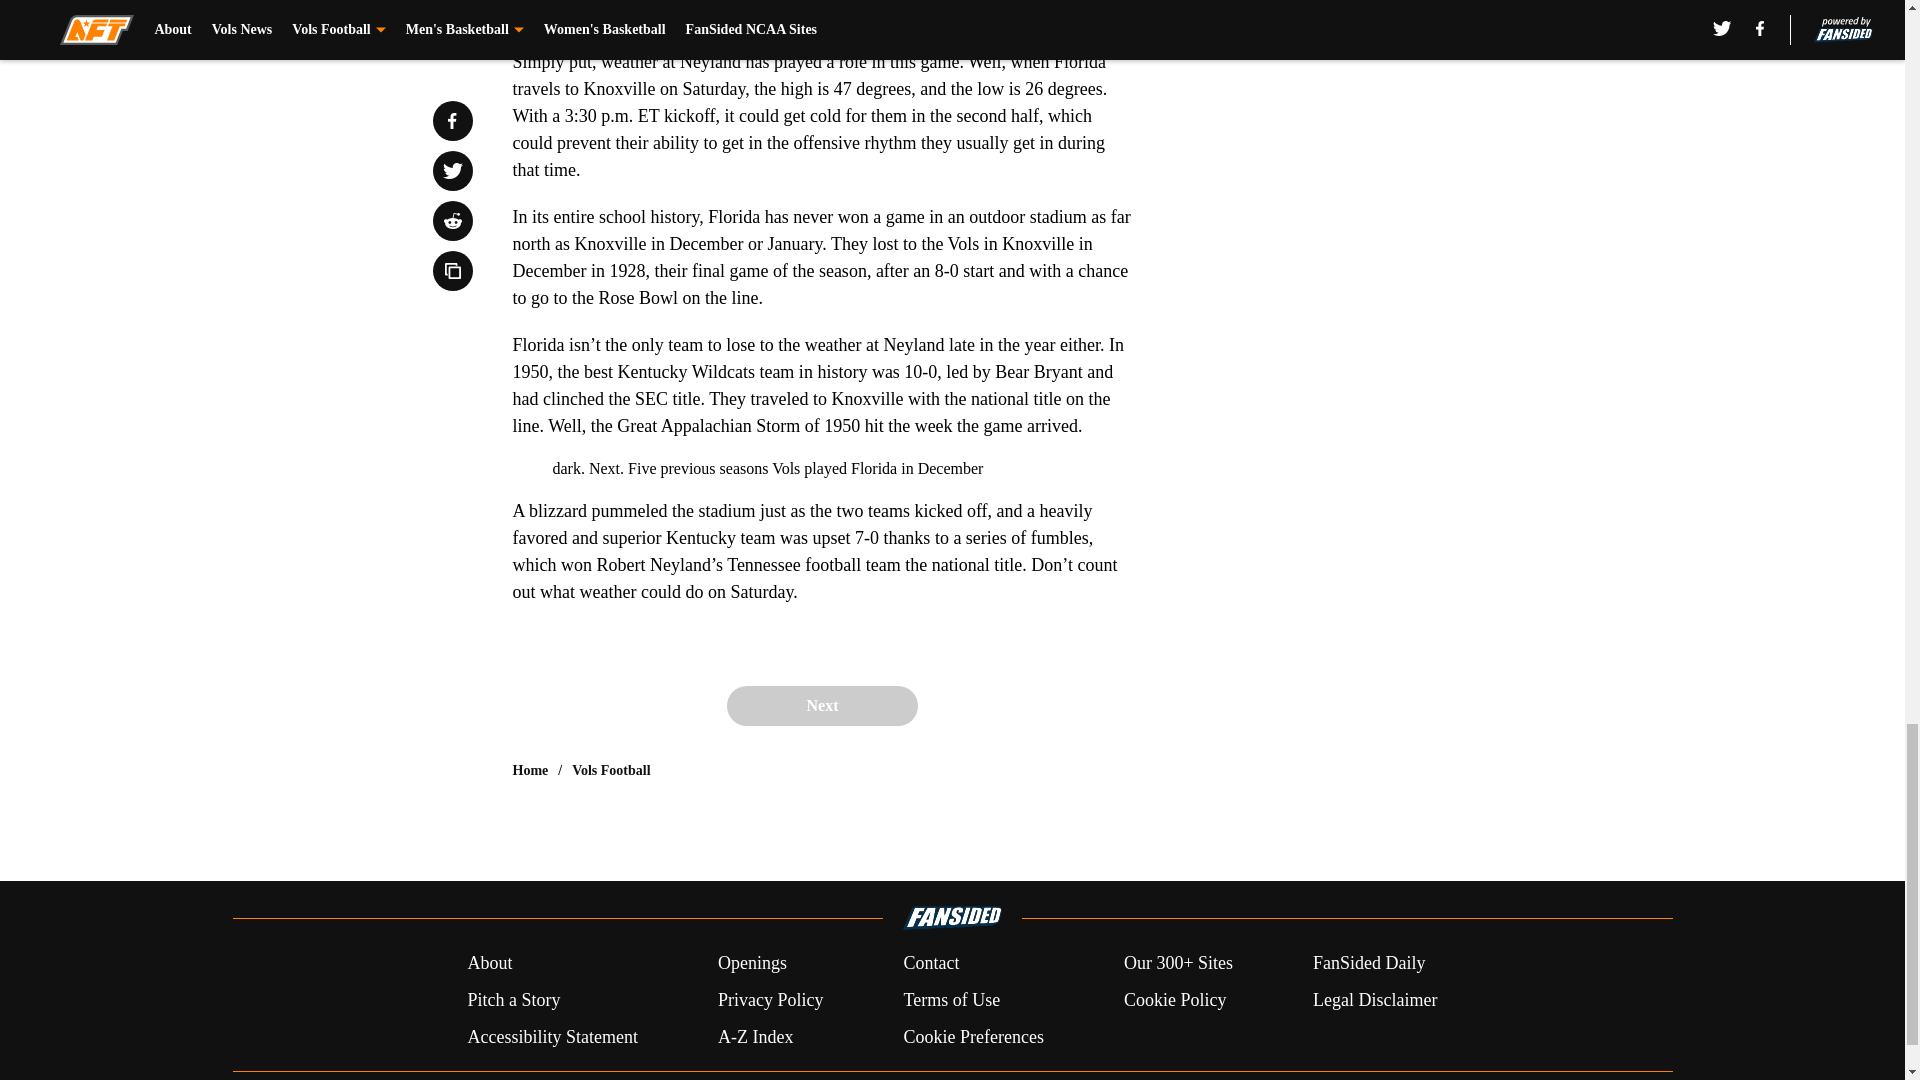 This screenshot has width=1920, height=1080. What do you see at coordinates (930, 964) in the screenshot?
I see `Contact` at bounding box center [930, 964].